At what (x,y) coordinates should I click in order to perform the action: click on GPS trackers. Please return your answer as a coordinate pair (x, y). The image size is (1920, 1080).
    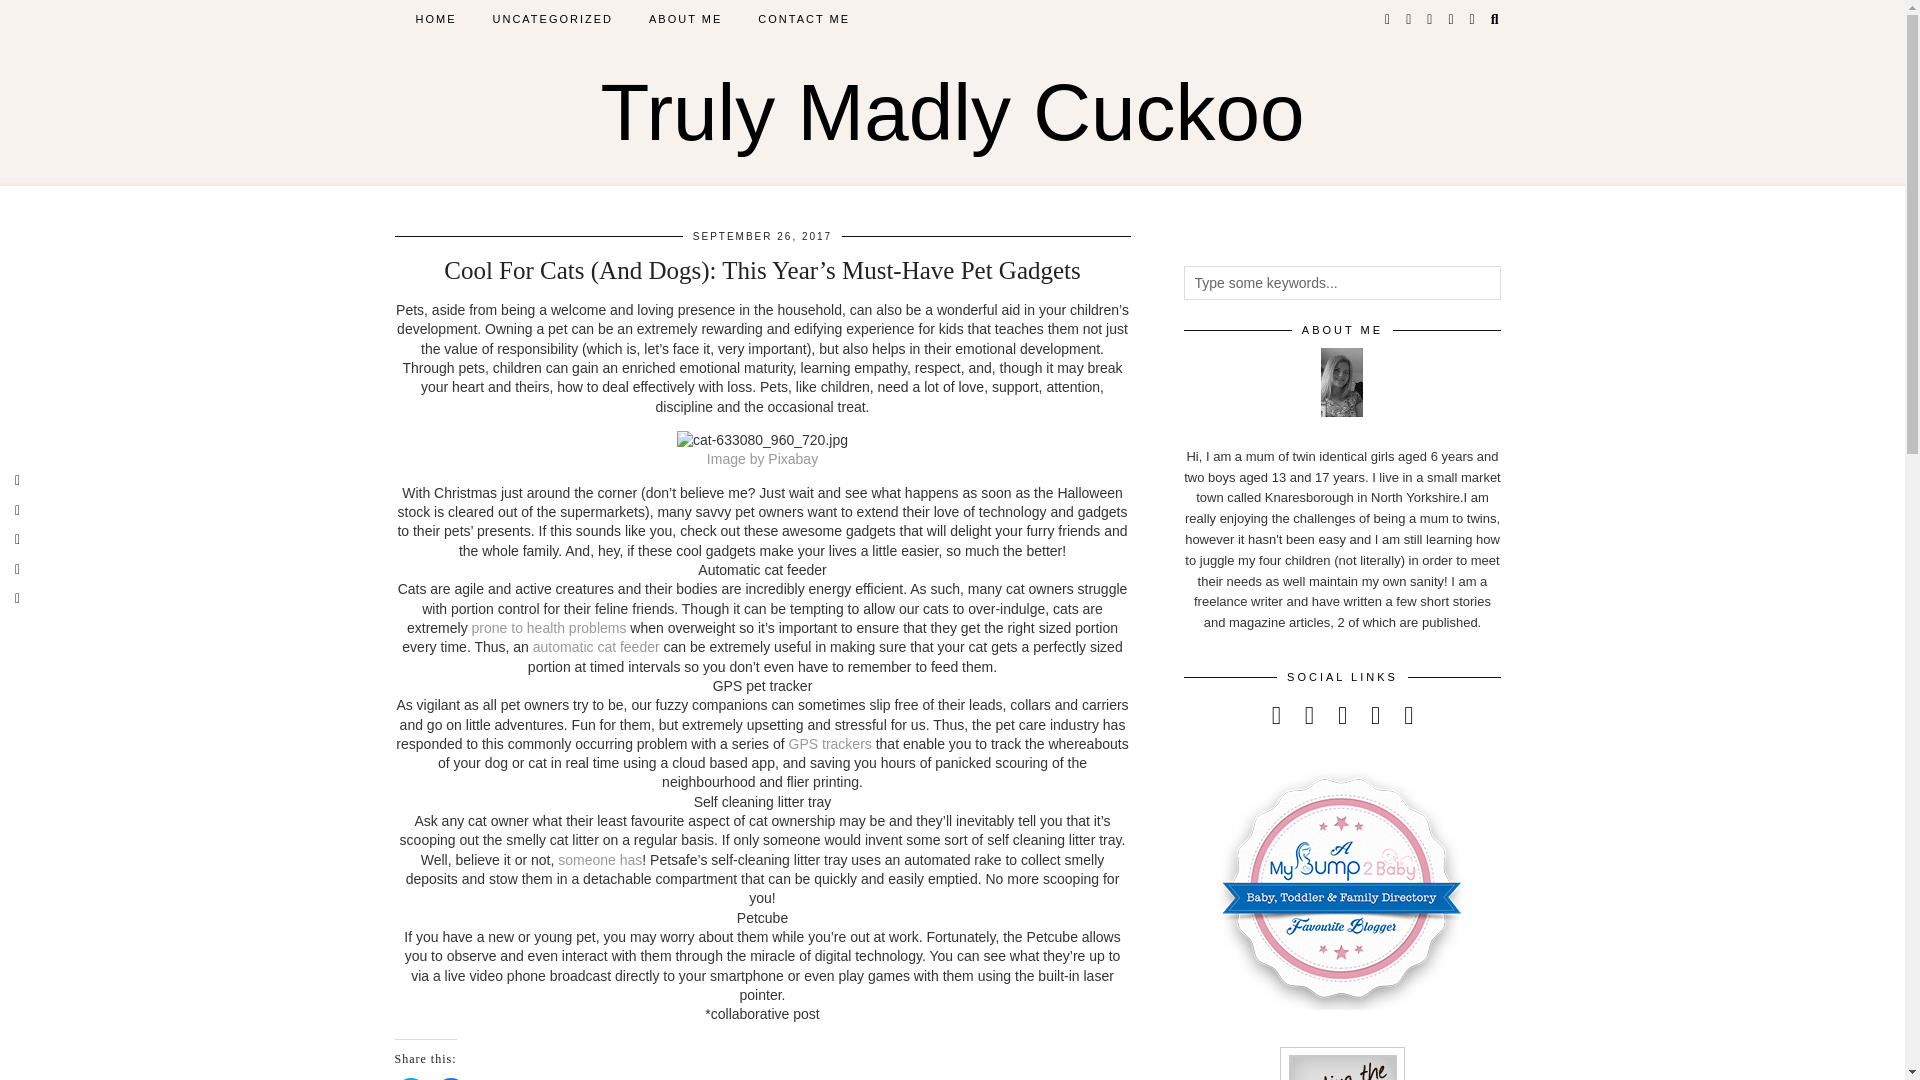
    Looking at the image, I should click on (830, 743).